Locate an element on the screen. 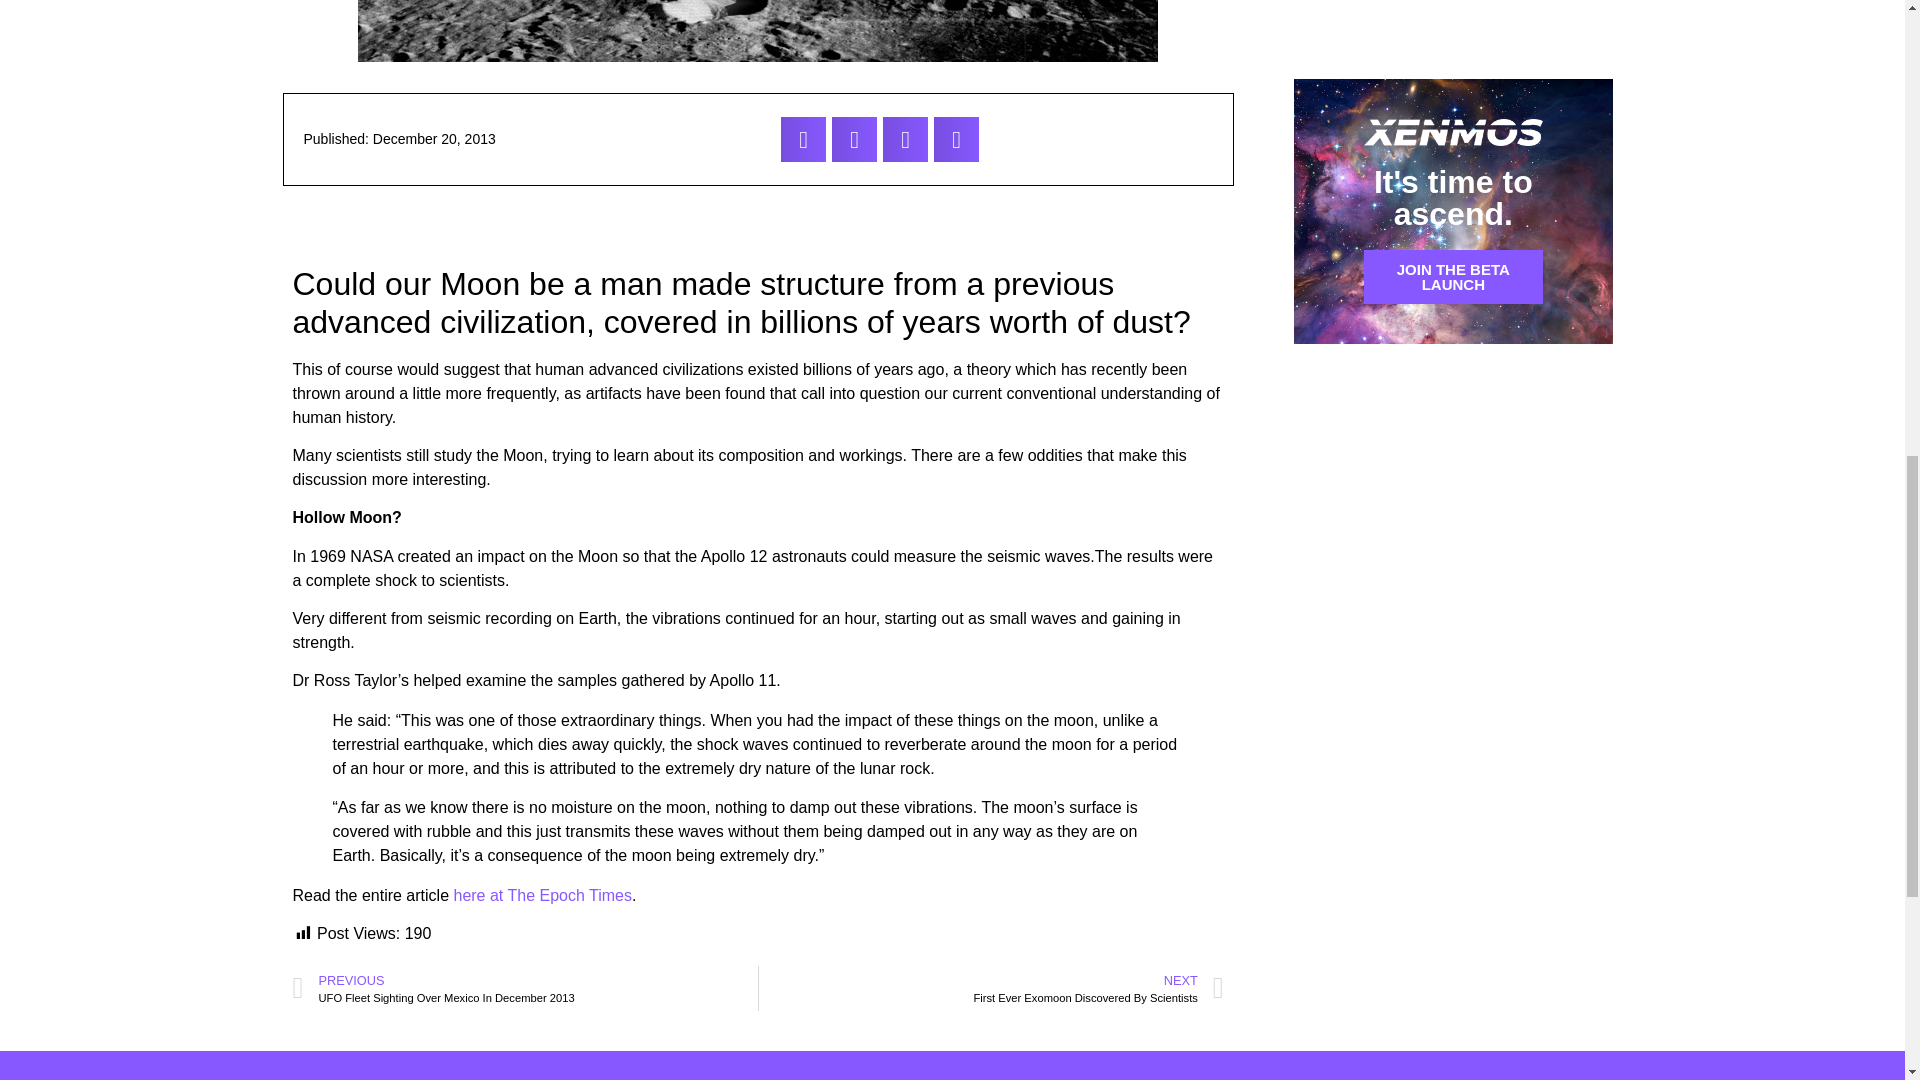  JOIN THE BETA LAUNCH is located at coordinates (1453, 276).